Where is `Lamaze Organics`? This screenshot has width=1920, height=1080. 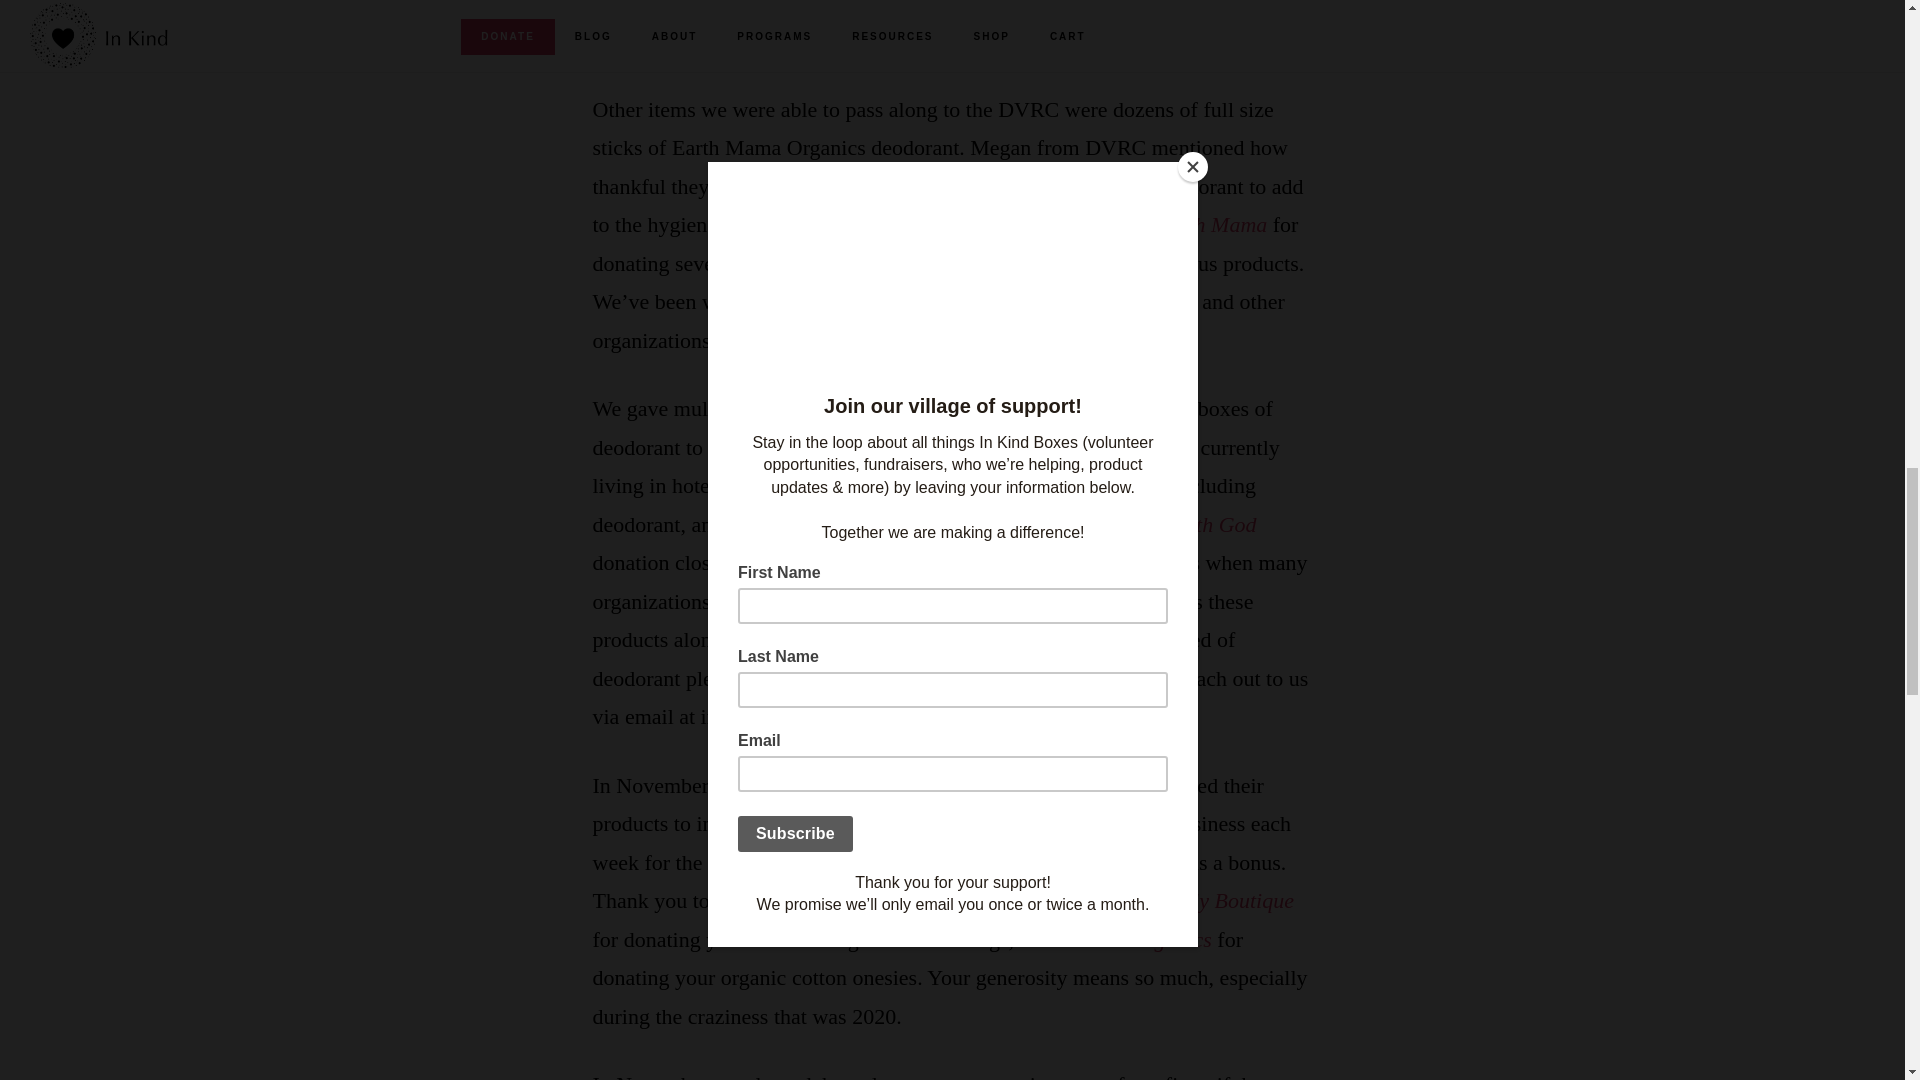 Lamaze Organics is located at coordinates (1134, 938).